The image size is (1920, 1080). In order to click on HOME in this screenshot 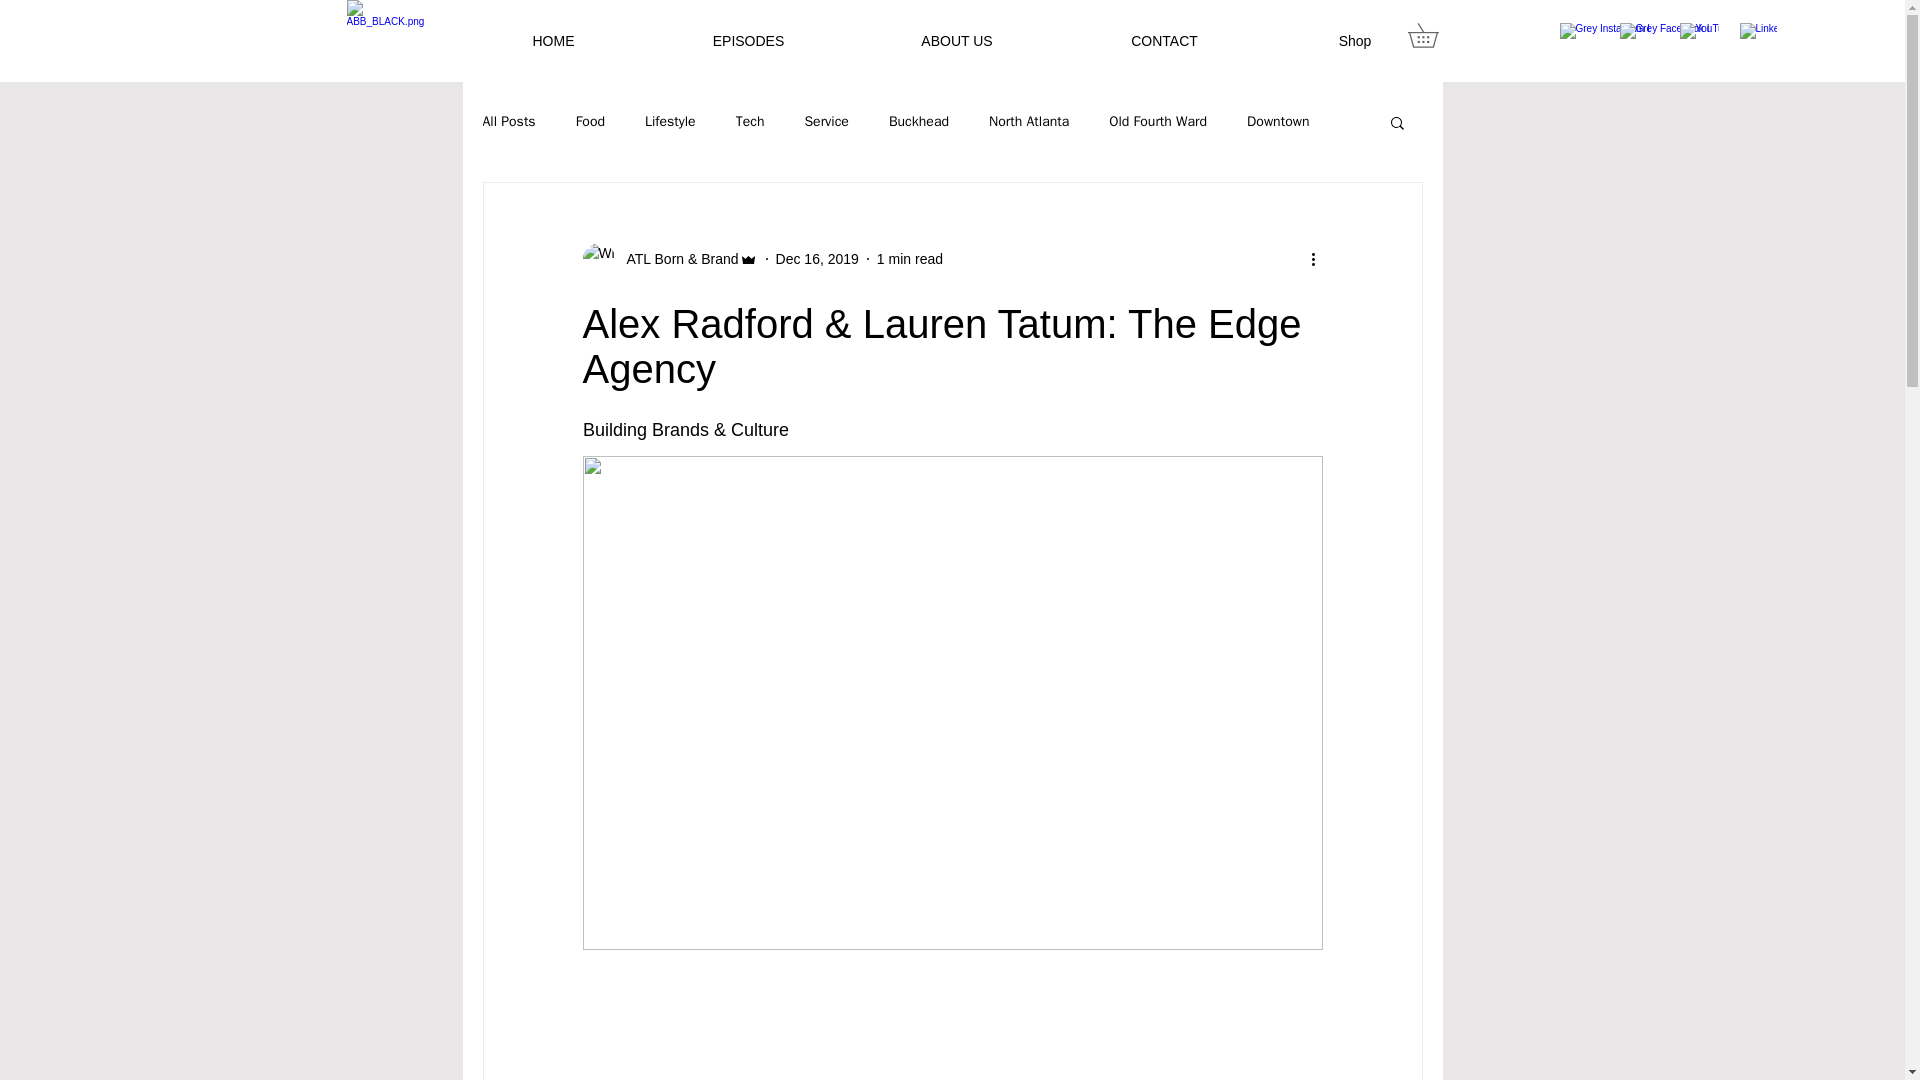, I will do `click(552, 41)`.